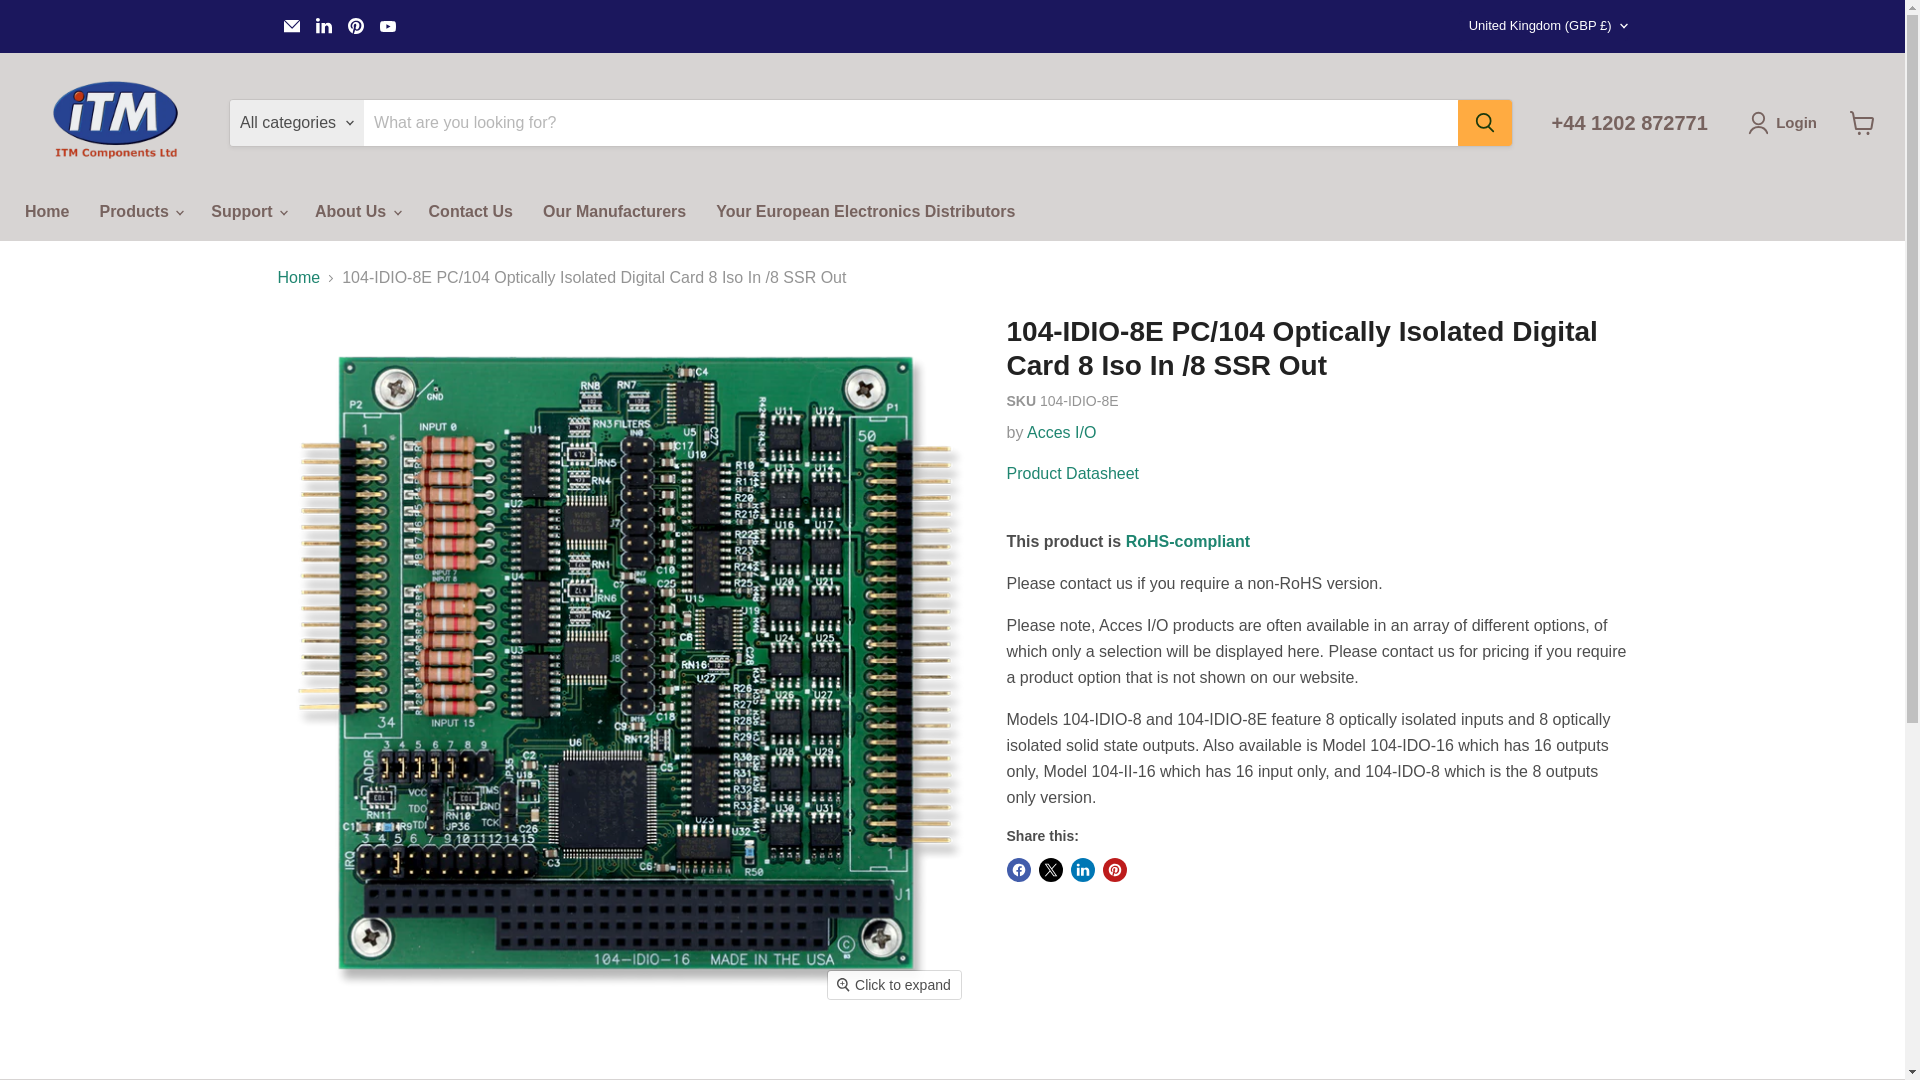 The image size is (1920, 1080). Describe the element at coordinates (356, 25) in the screenshot. I see `Find us on Pinterest` at that location.